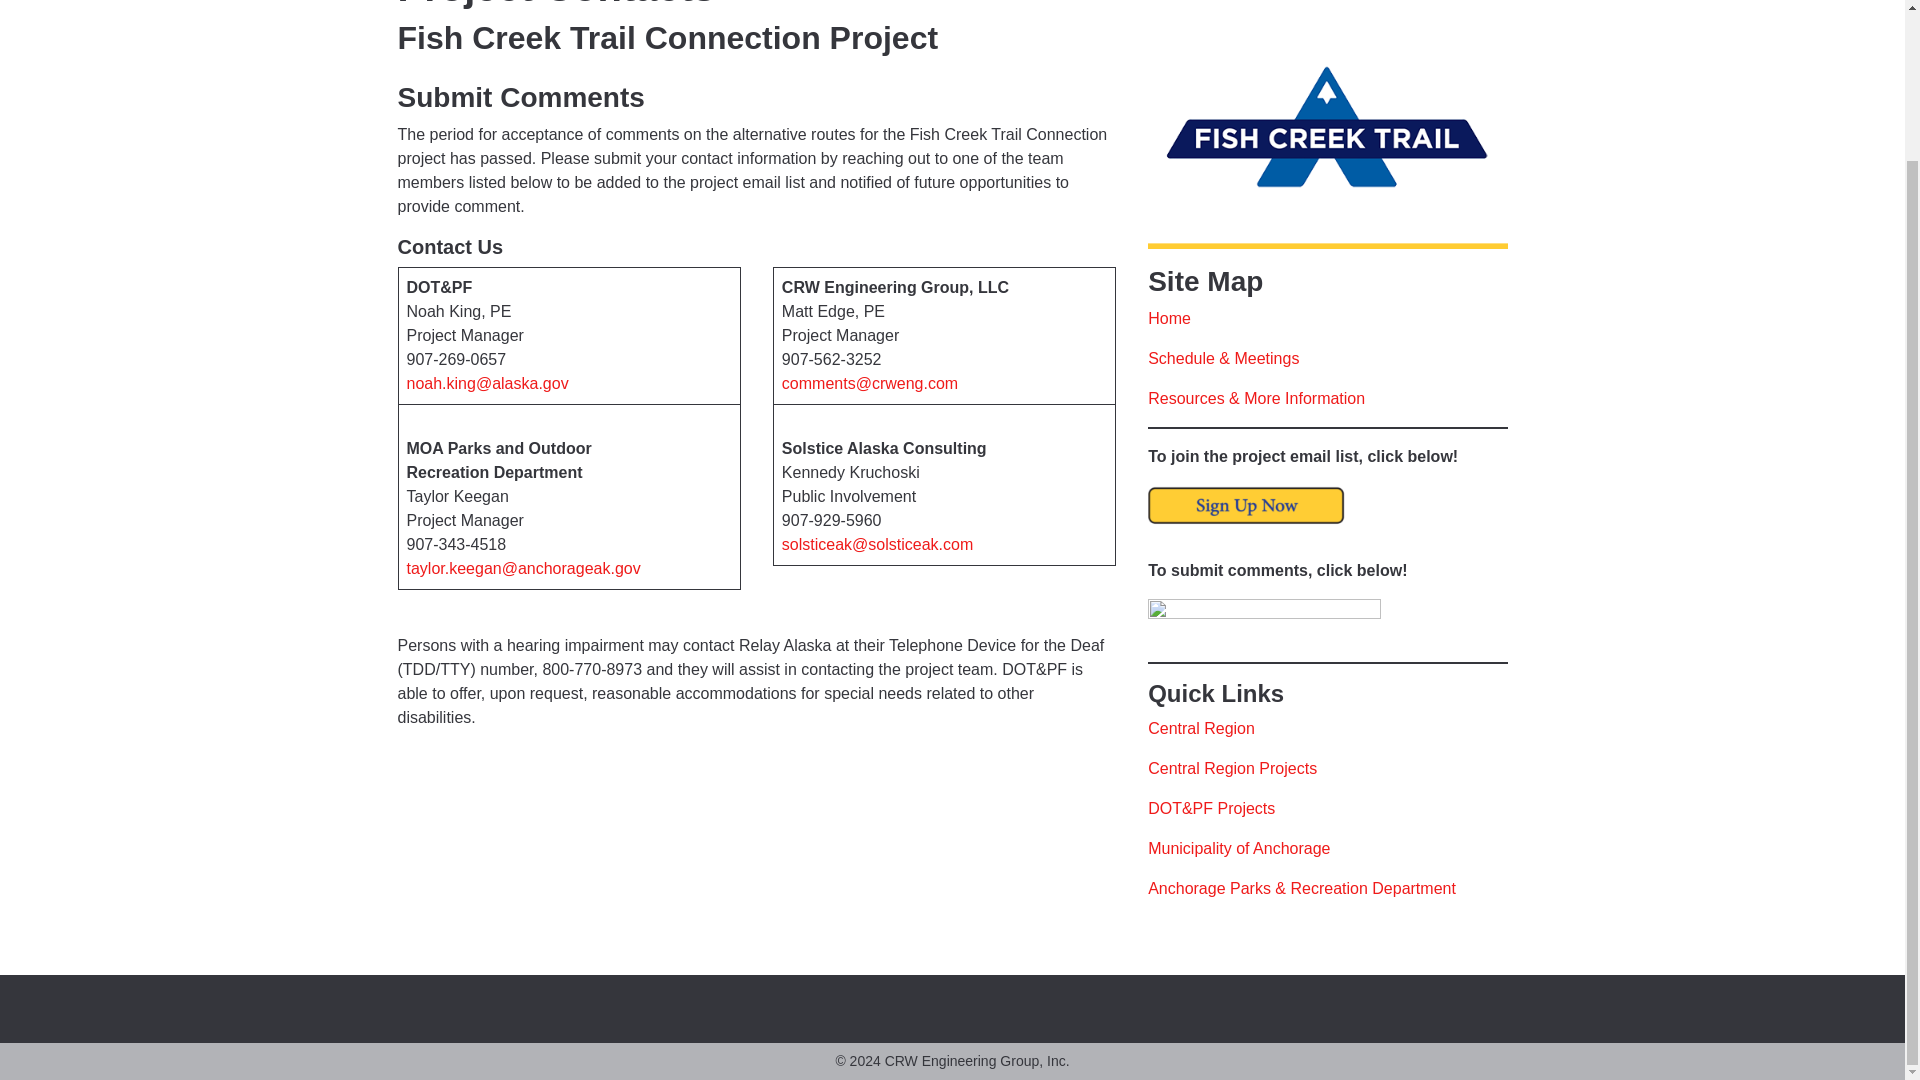 The width and height of the screenshot is (1920, 1080). What do you see at coordinates (1232, 768) in the screenshot?
I see `Central Region Projects` at bounding box center [1232, 768].